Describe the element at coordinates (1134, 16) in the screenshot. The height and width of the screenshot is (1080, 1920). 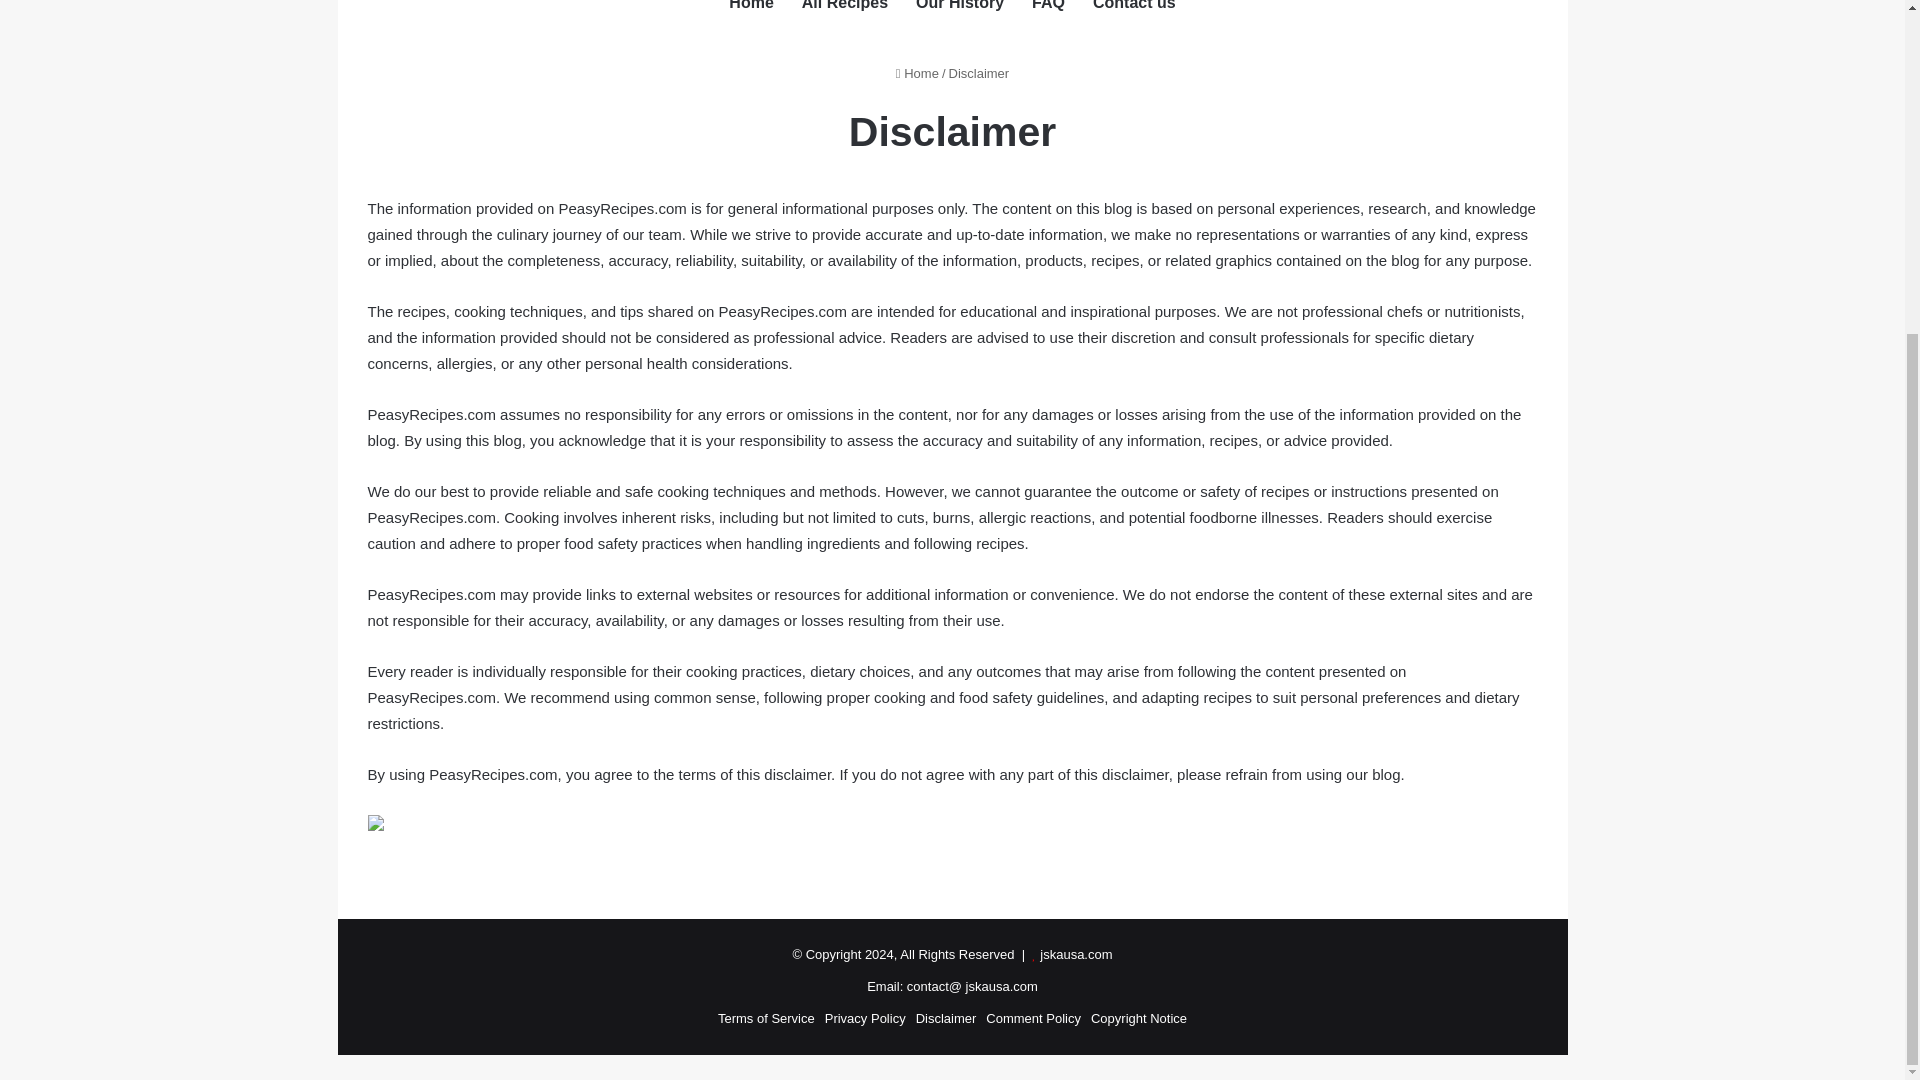
I see `Contact us` at that location.